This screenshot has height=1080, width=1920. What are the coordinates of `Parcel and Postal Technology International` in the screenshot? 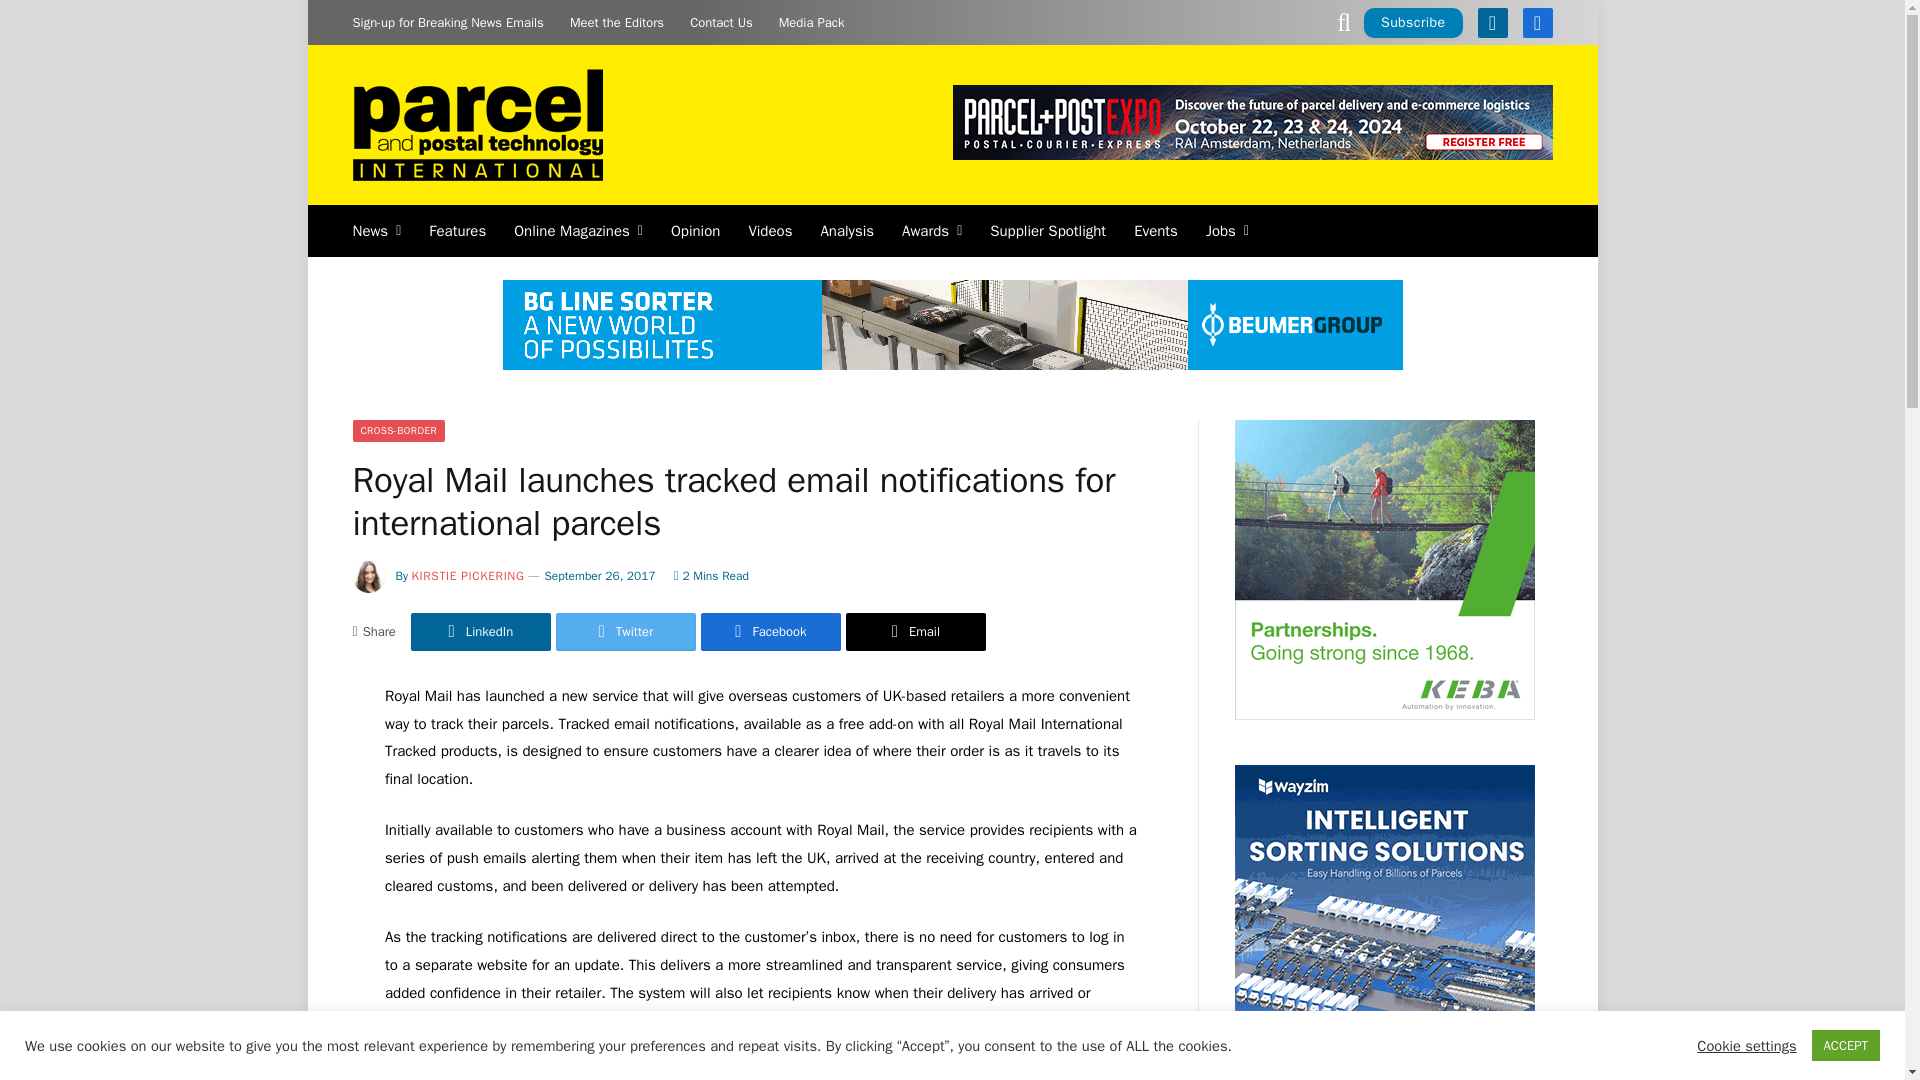 It's located at (476, 124).